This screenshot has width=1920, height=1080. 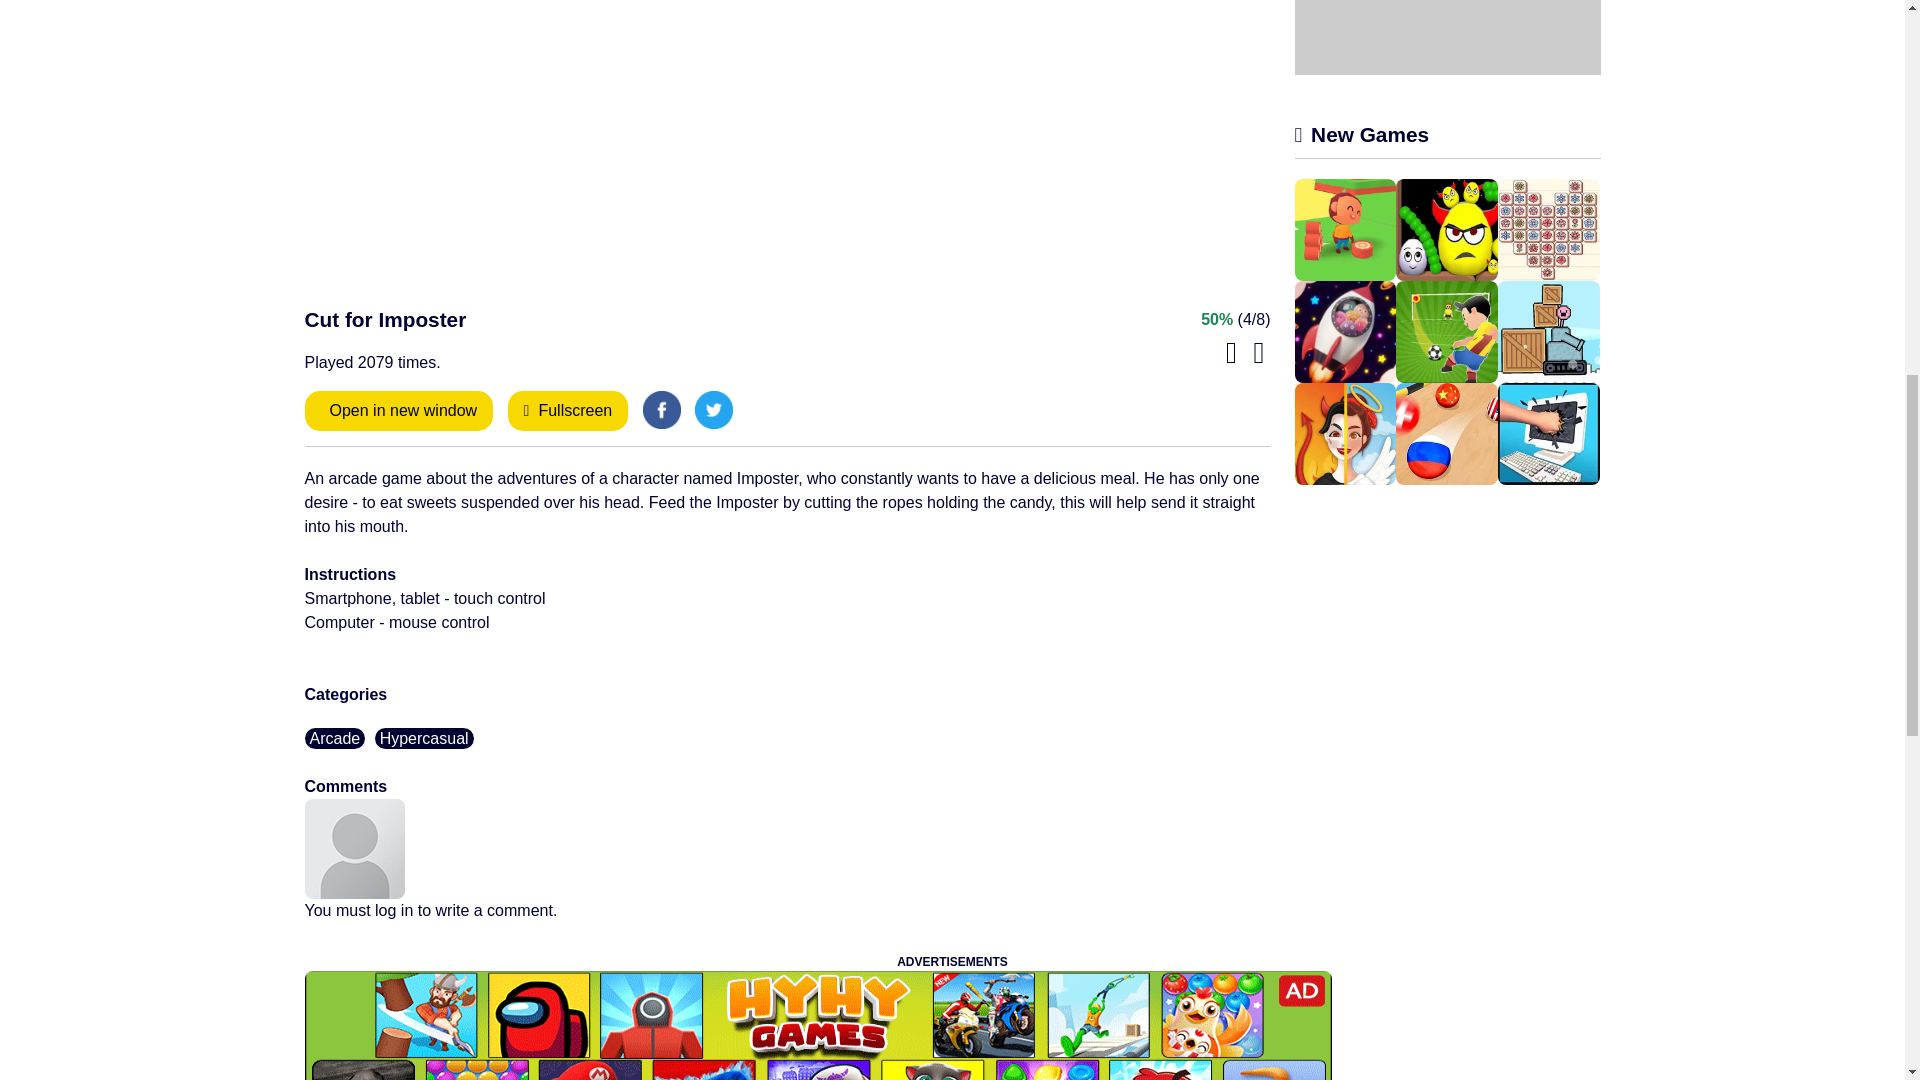 What do you see at coordinates (1446, 37) in the screenshot?
I see `Advertisement` at bounding box center [1446, 37].